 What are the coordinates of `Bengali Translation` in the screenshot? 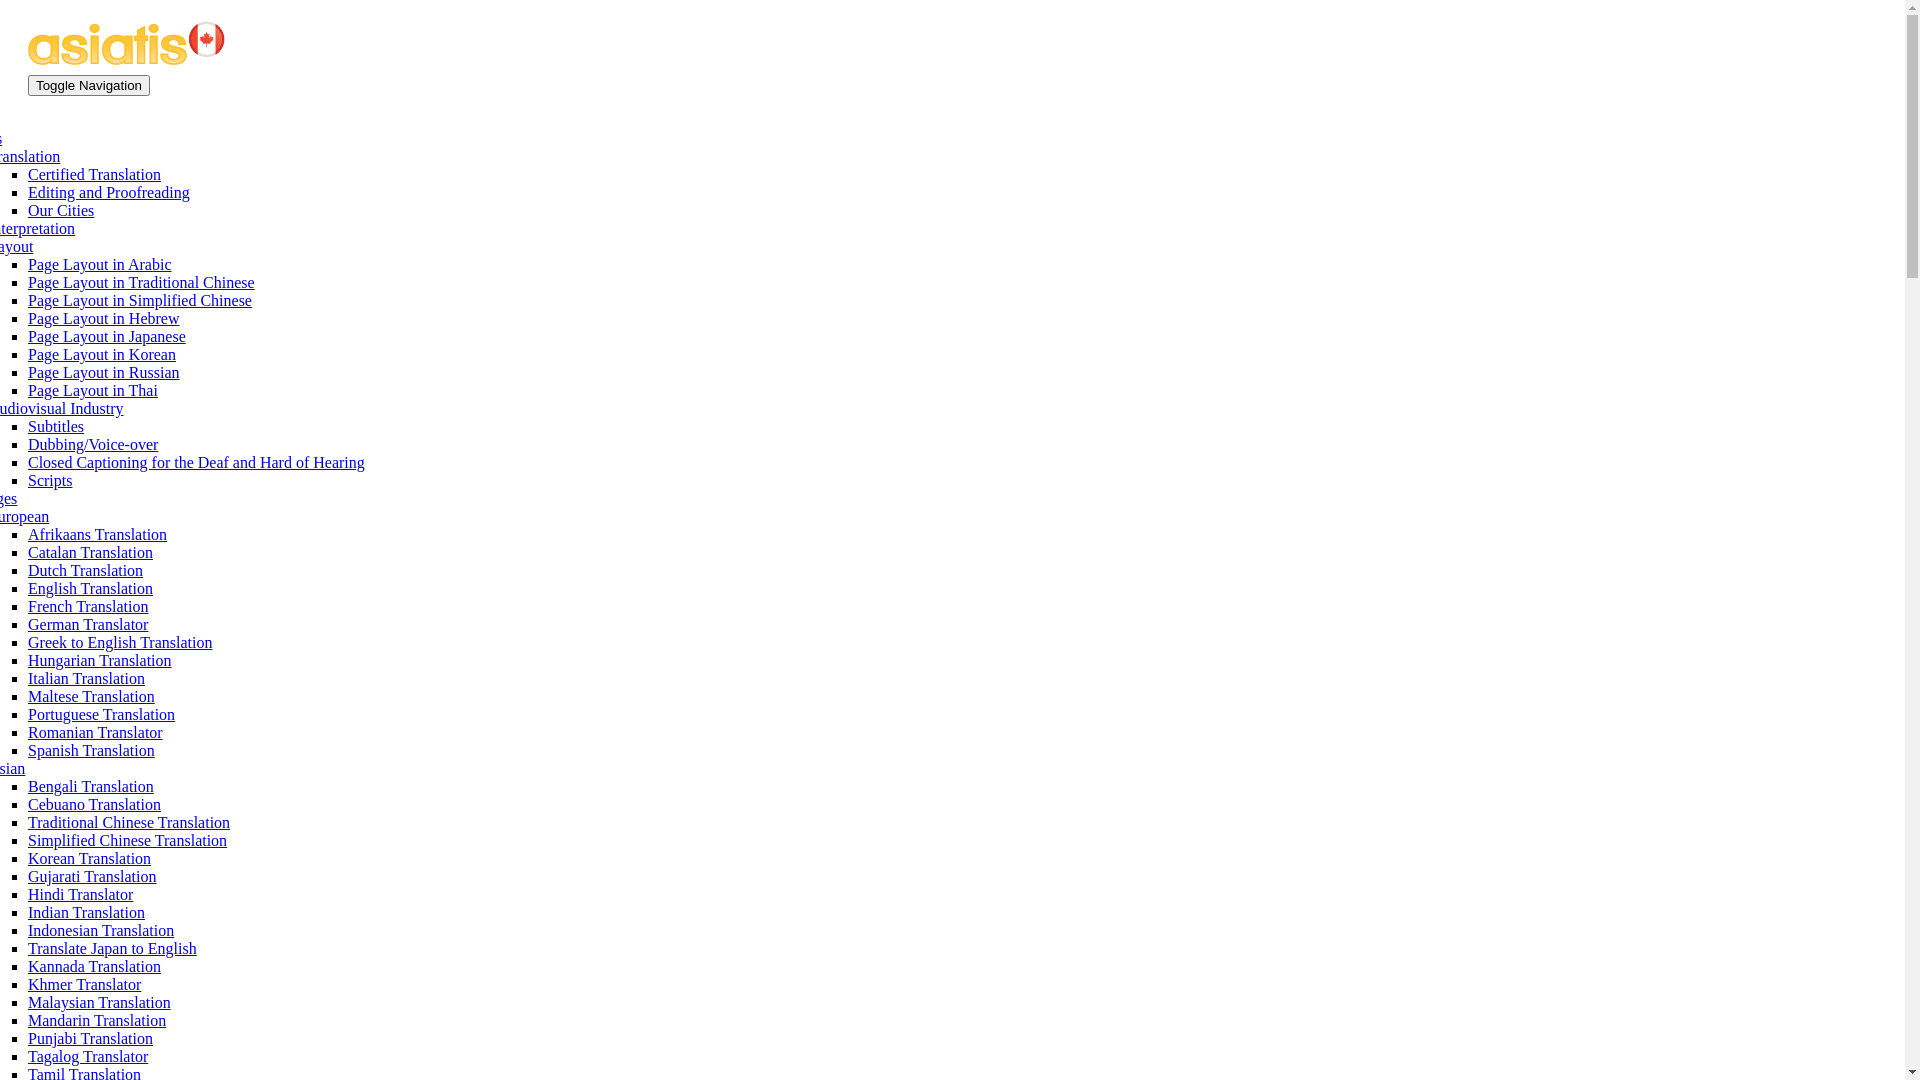 It's located at (91, 786).